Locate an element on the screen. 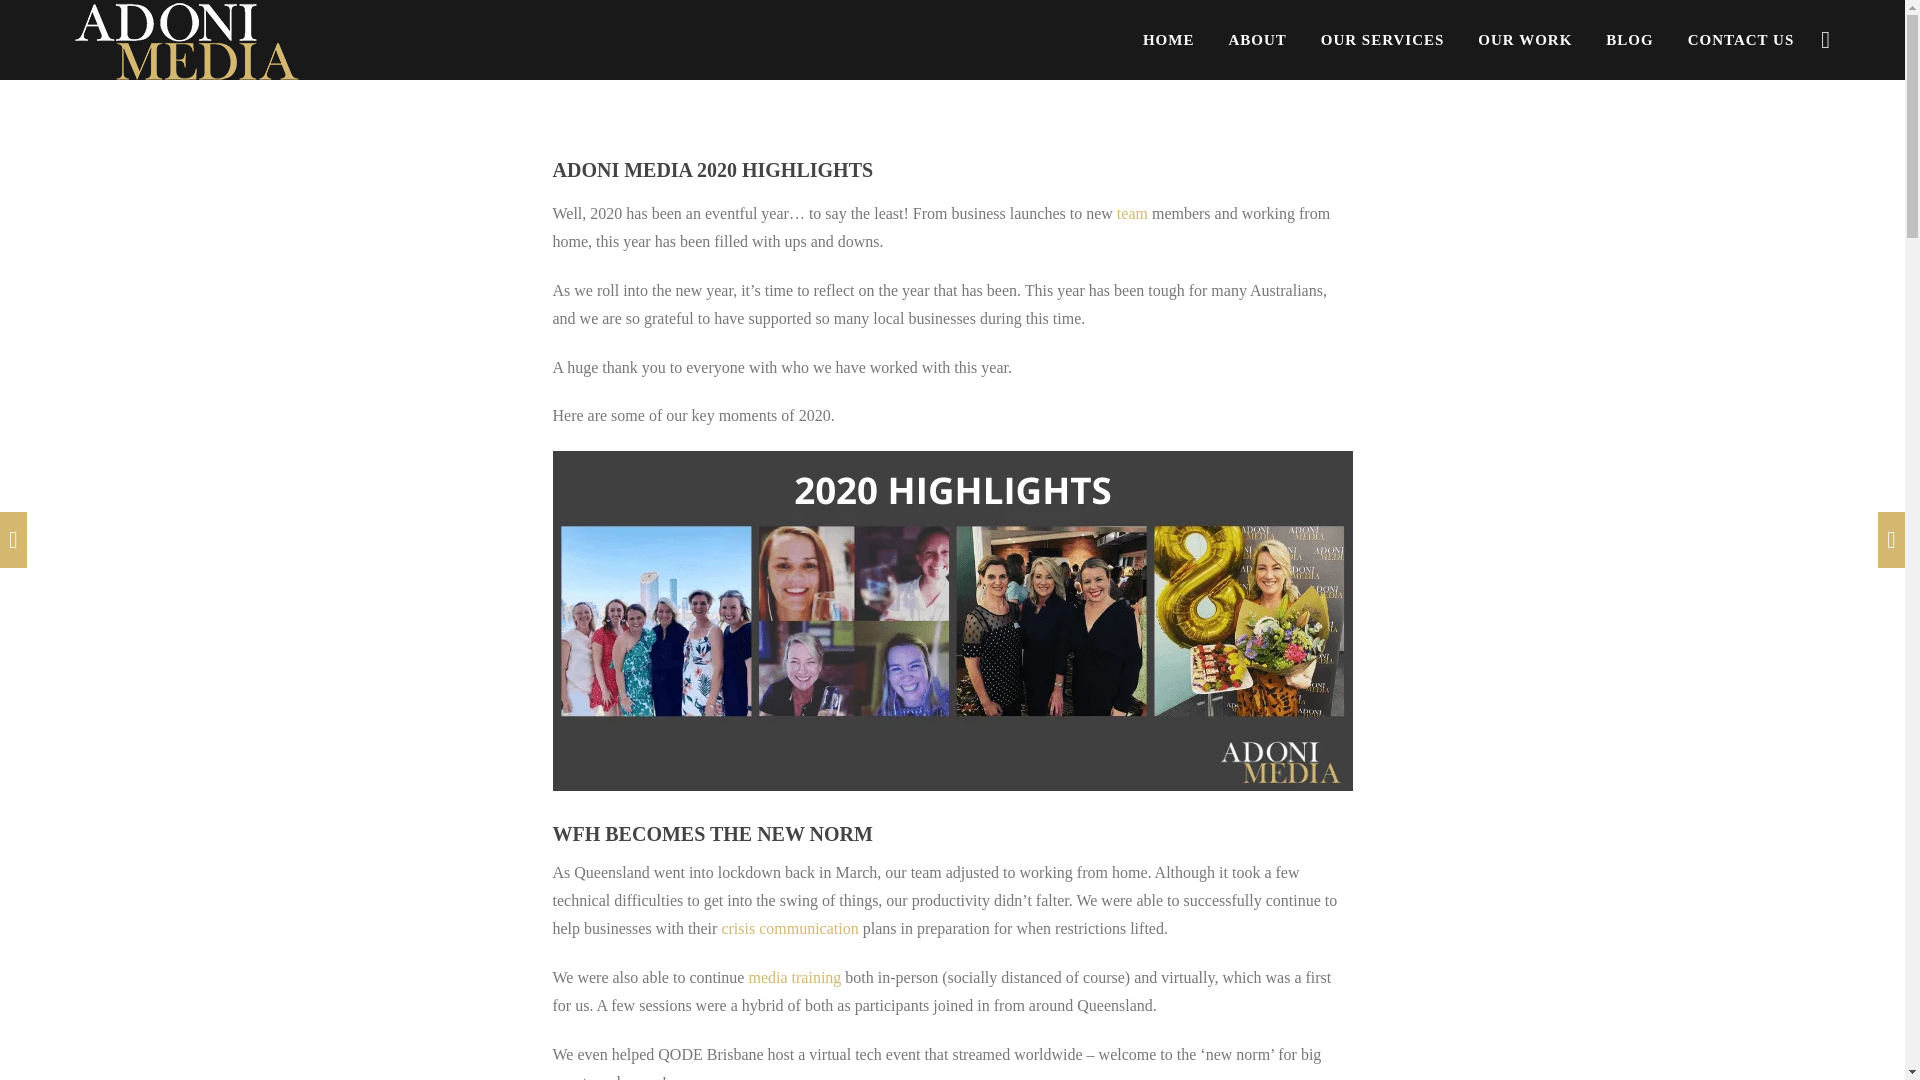  ABOUT is located at coordinates (1256, 40).